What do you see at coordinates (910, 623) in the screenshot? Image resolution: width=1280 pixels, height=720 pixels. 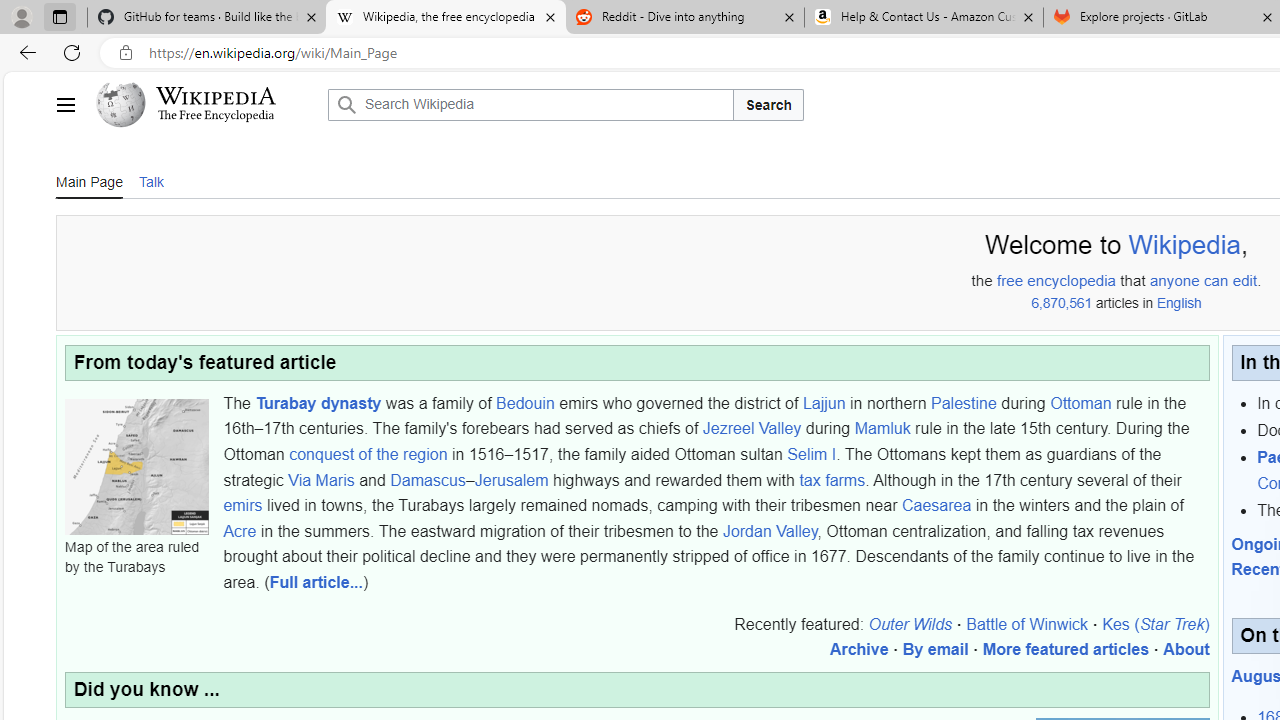 I see `Outer Wilds` at bounding box center [910, 623].